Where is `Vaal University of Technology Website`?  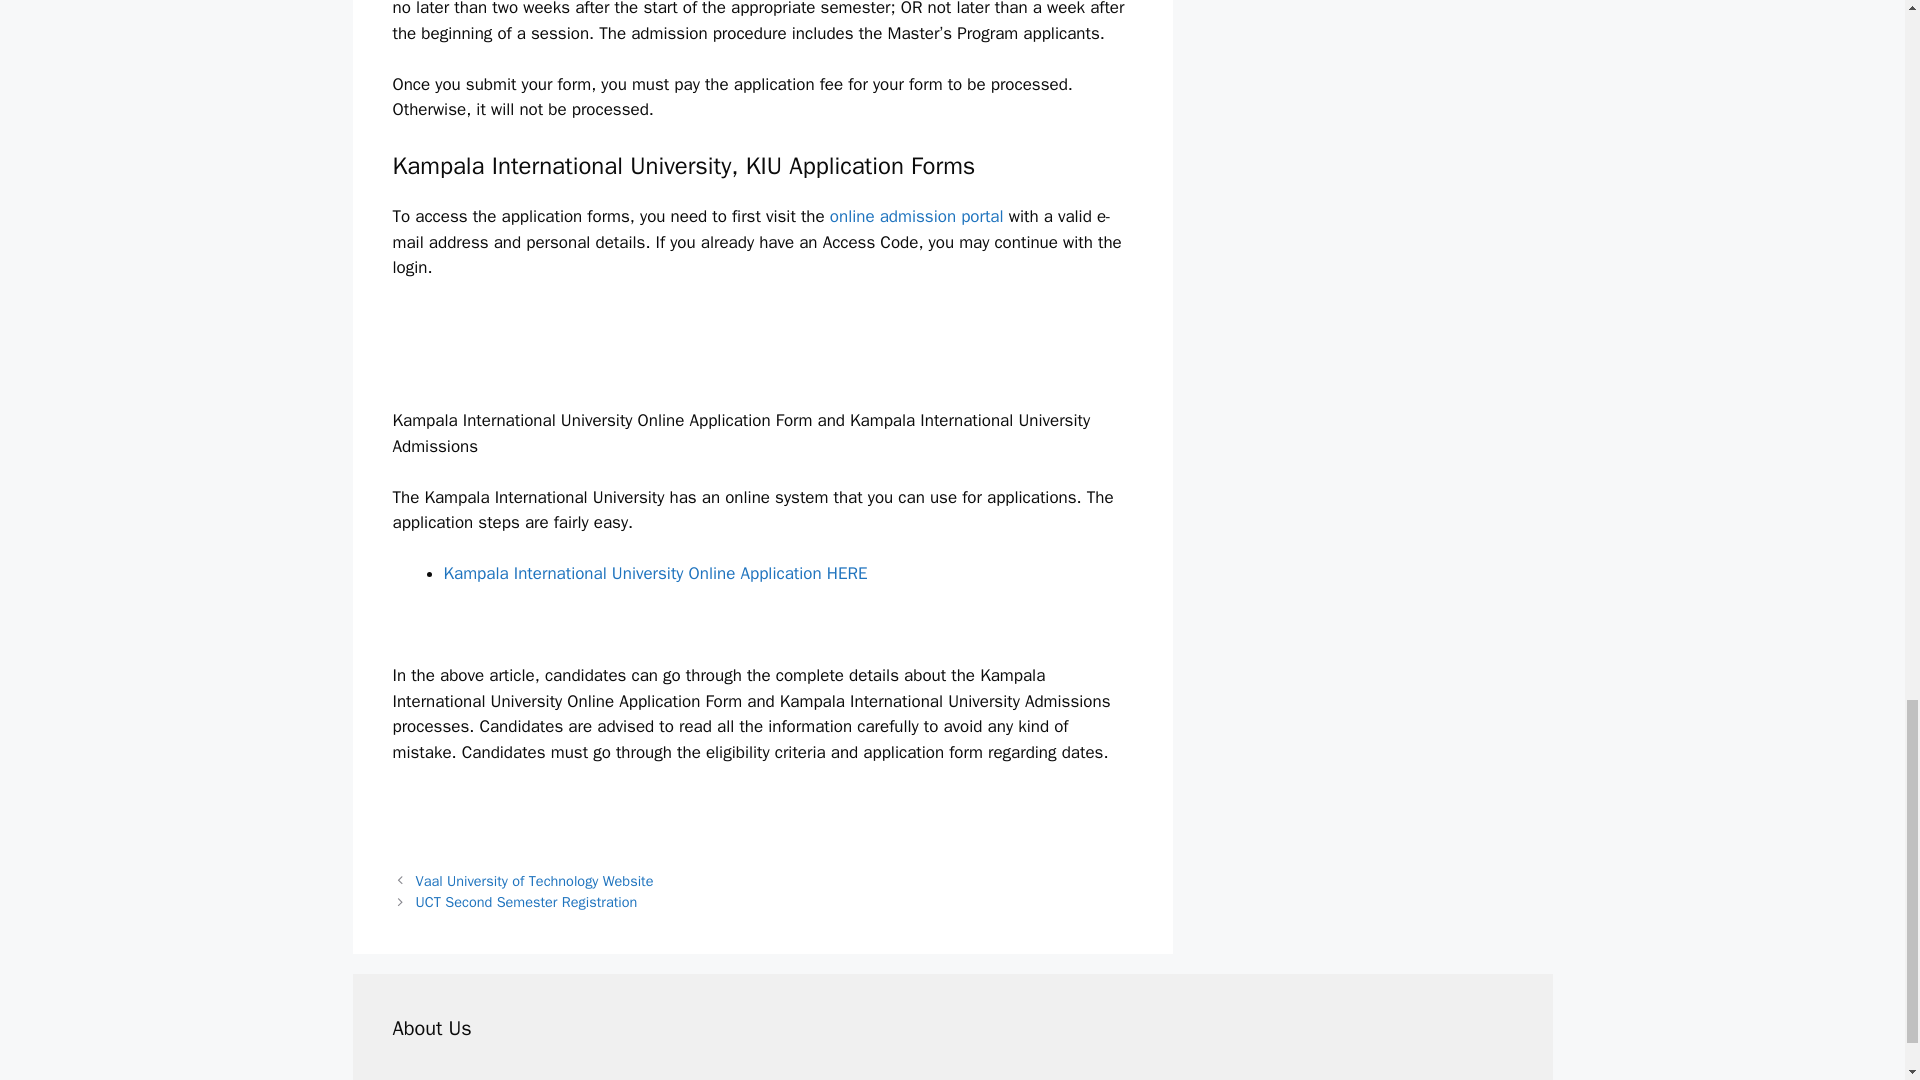
Vaal University of Technology Website is located at coordinates (535, 880).